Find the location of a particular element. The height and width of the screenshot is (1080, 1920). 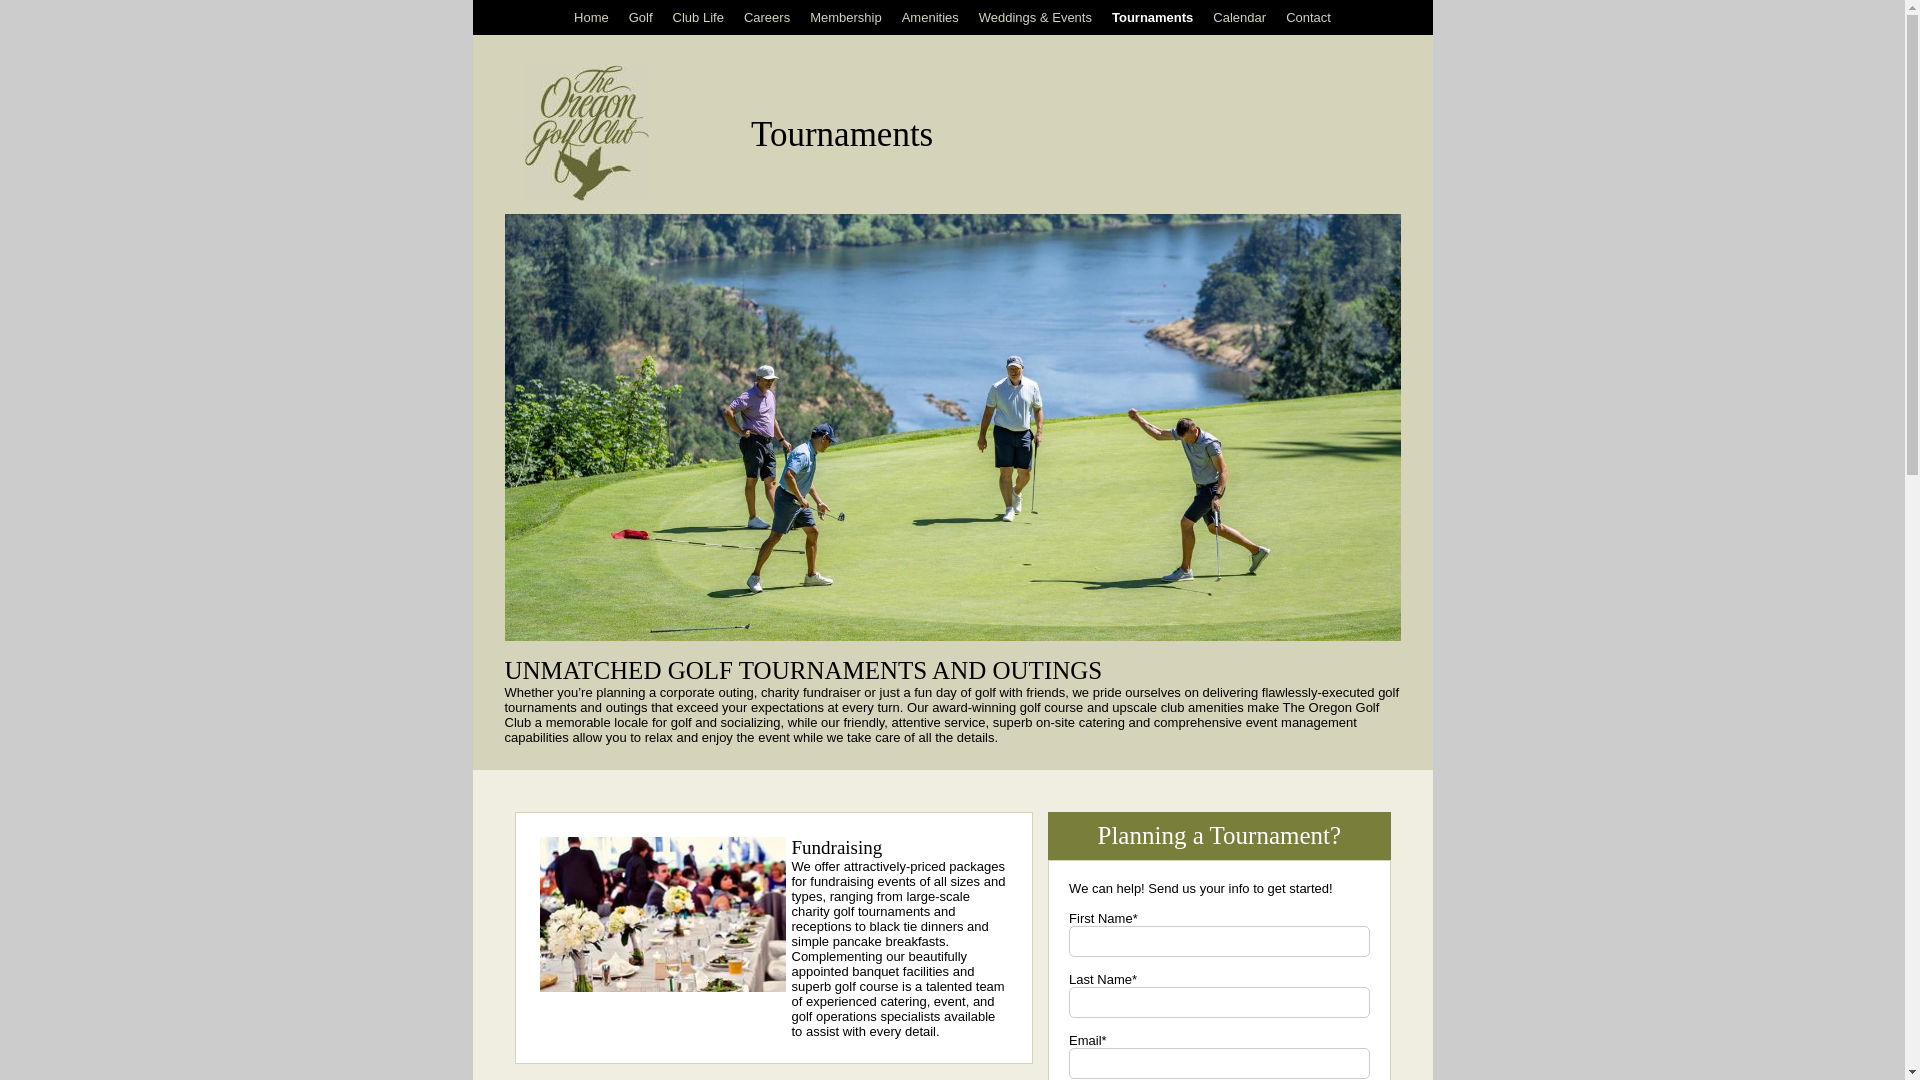

Golf is located at coordinates (640, 17).